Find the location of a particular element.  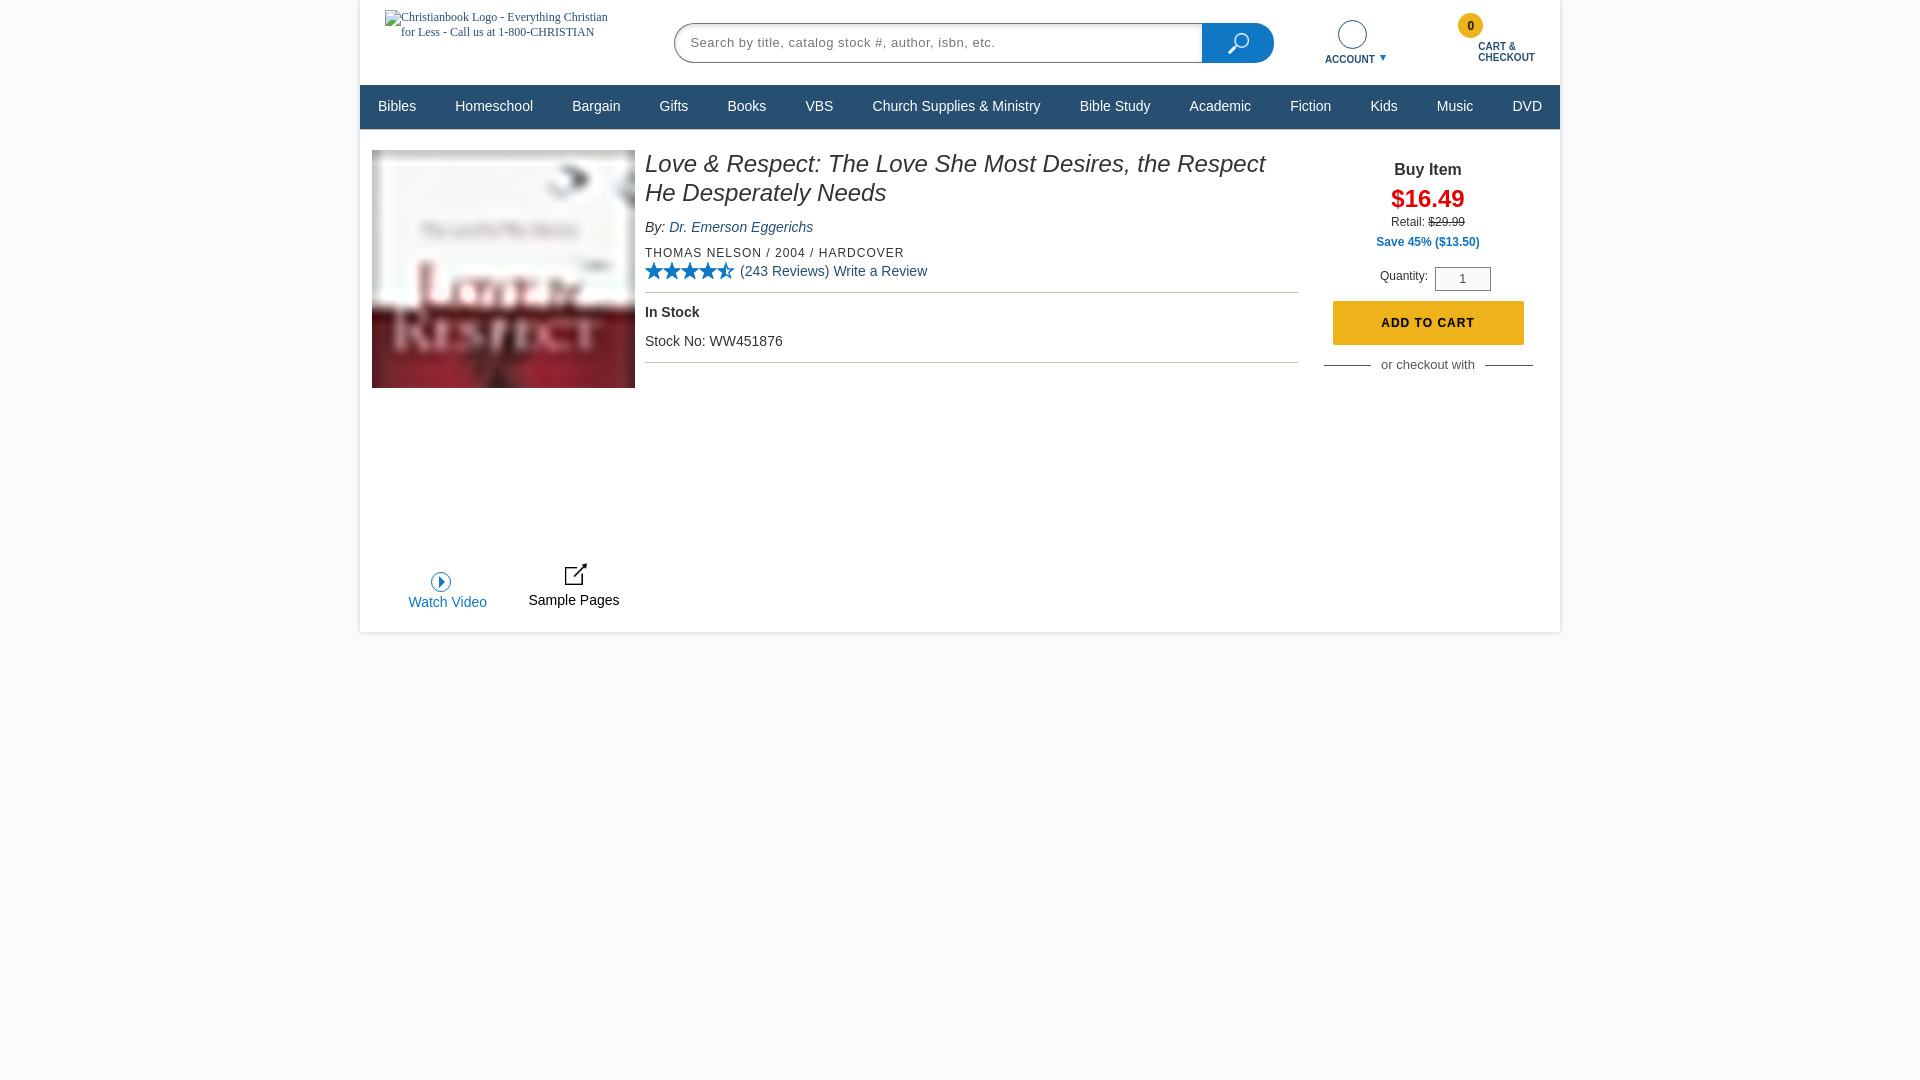

DVD is located at coordinates (1527, 105).